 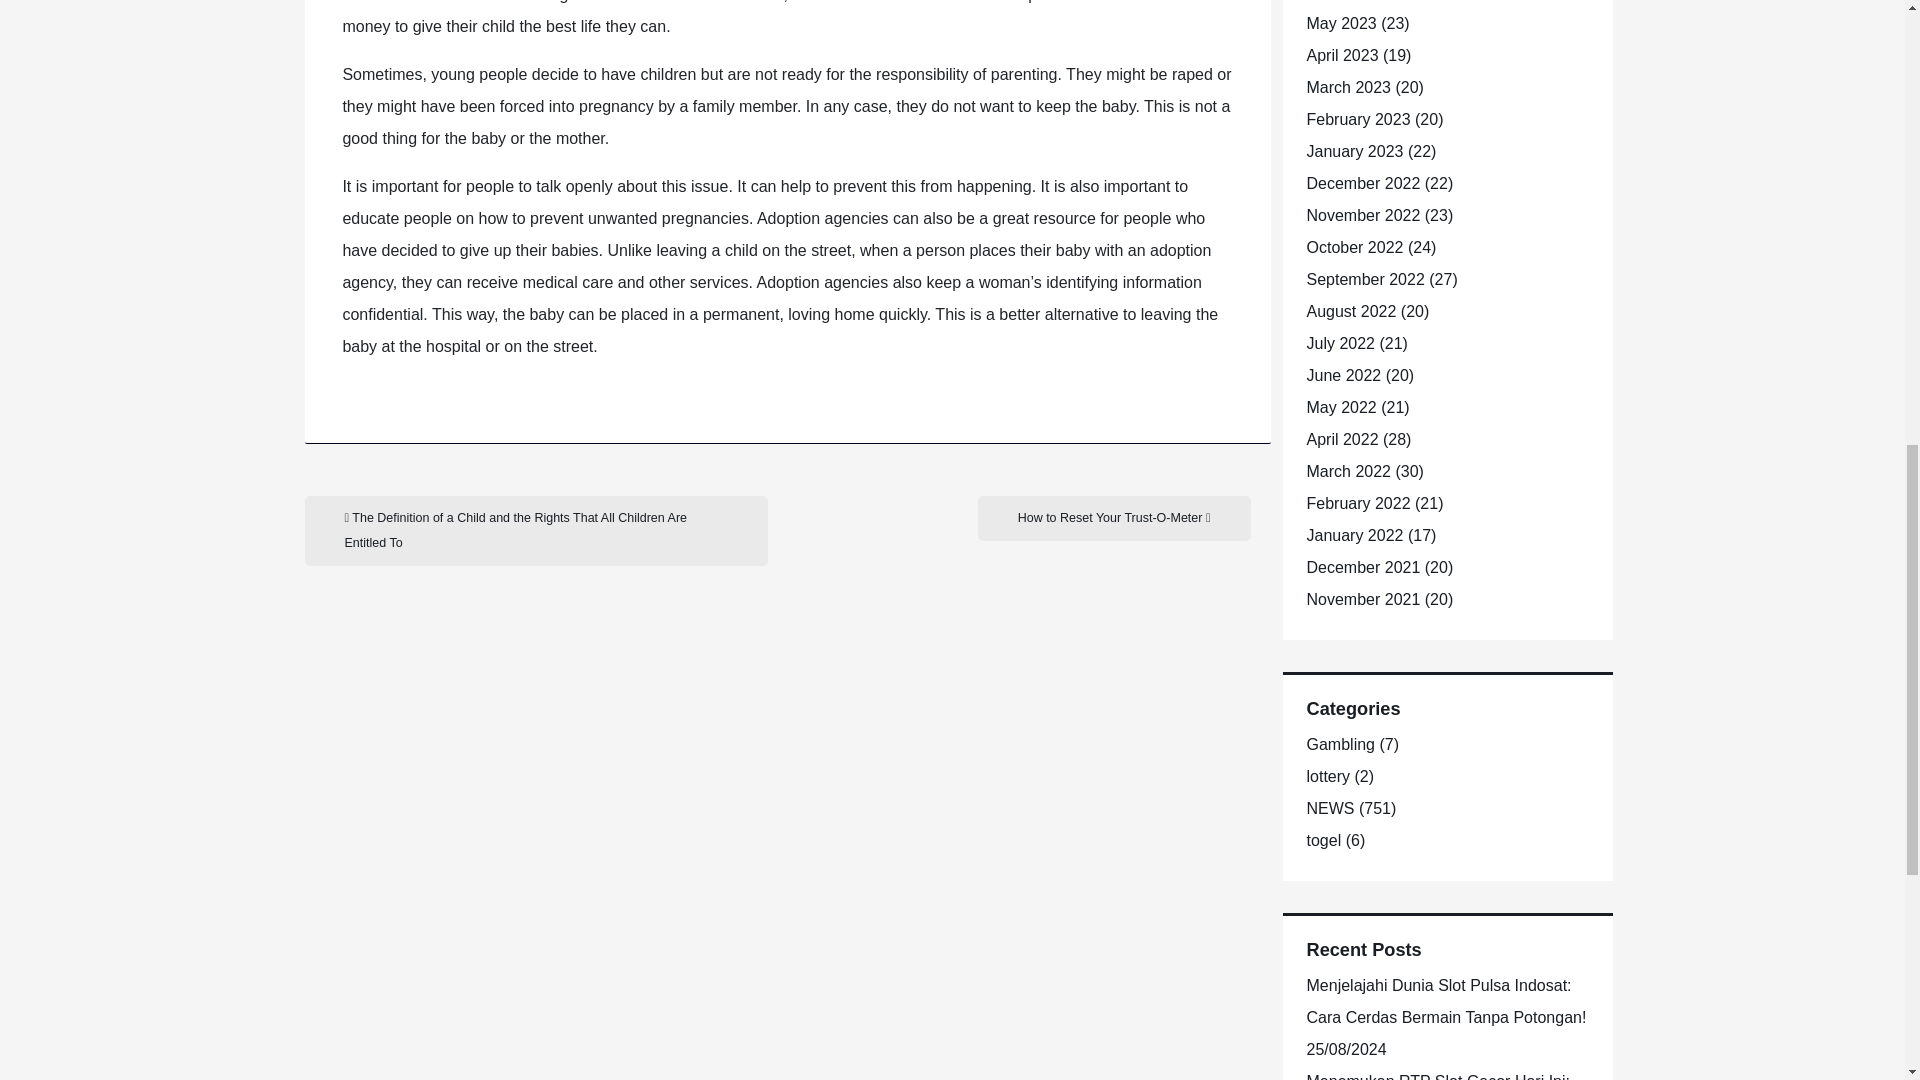 What do you see at coordinates (1357, 120) in the screenshot?
I see `February 2023` at bounding box center [1357, 120].